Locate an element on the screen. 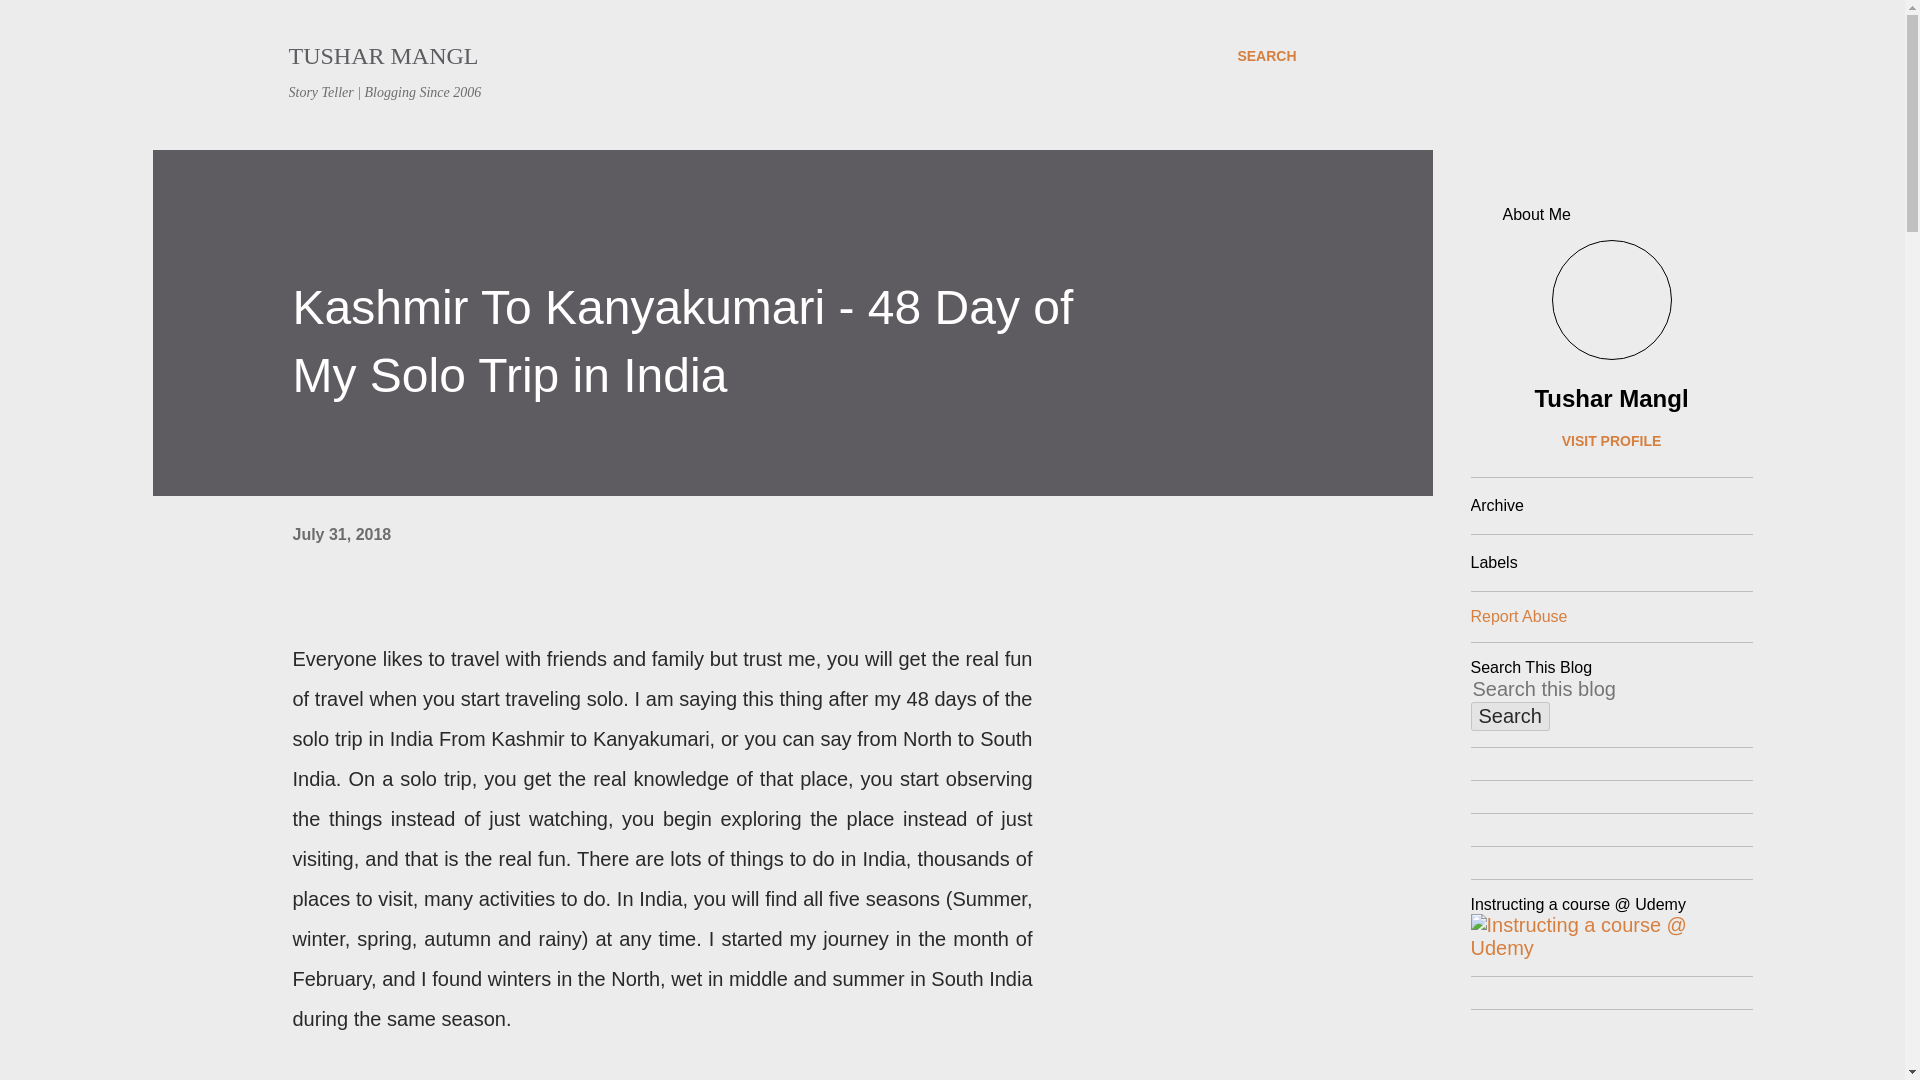 This screenshot has width=1920, height=1080. permanent link is located at coordinates (341, 534).